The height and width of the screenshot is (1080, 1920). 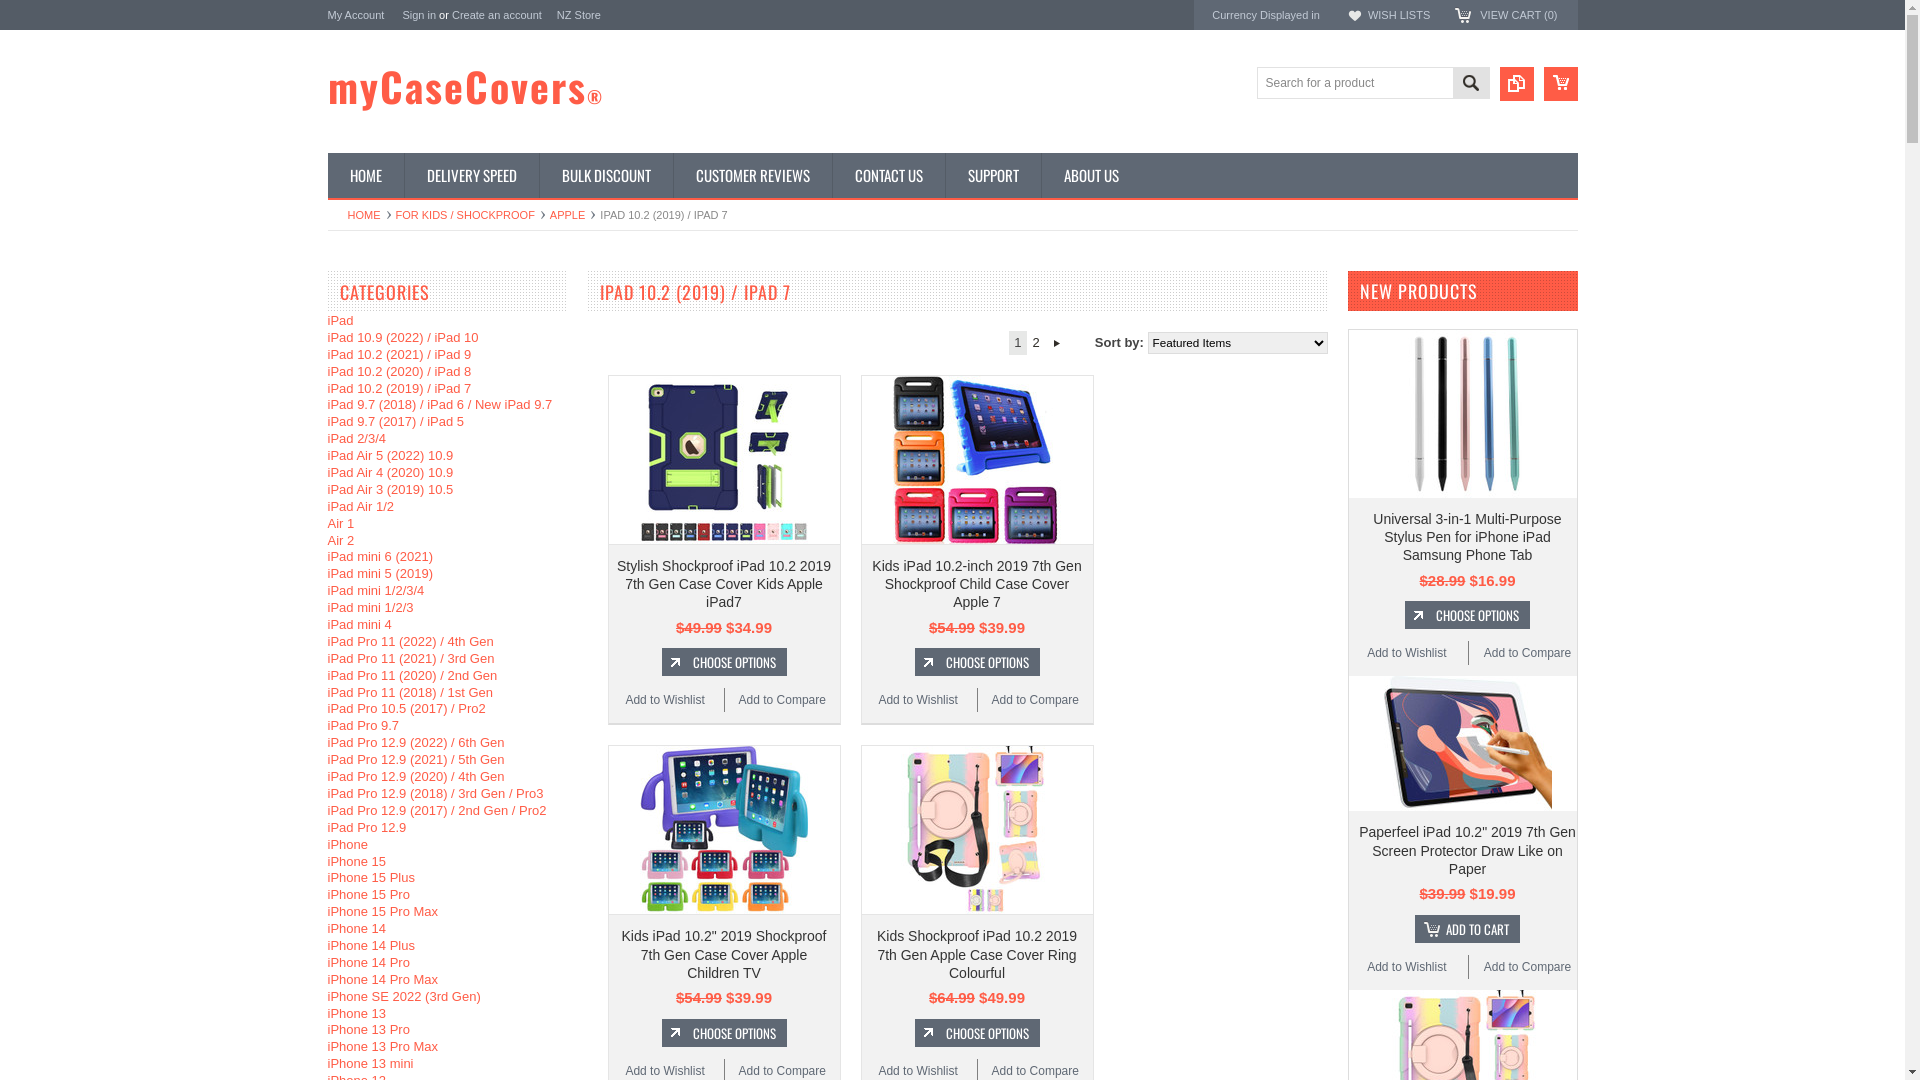 I want to click on iPad mini 4, so click(x=360, y=624).